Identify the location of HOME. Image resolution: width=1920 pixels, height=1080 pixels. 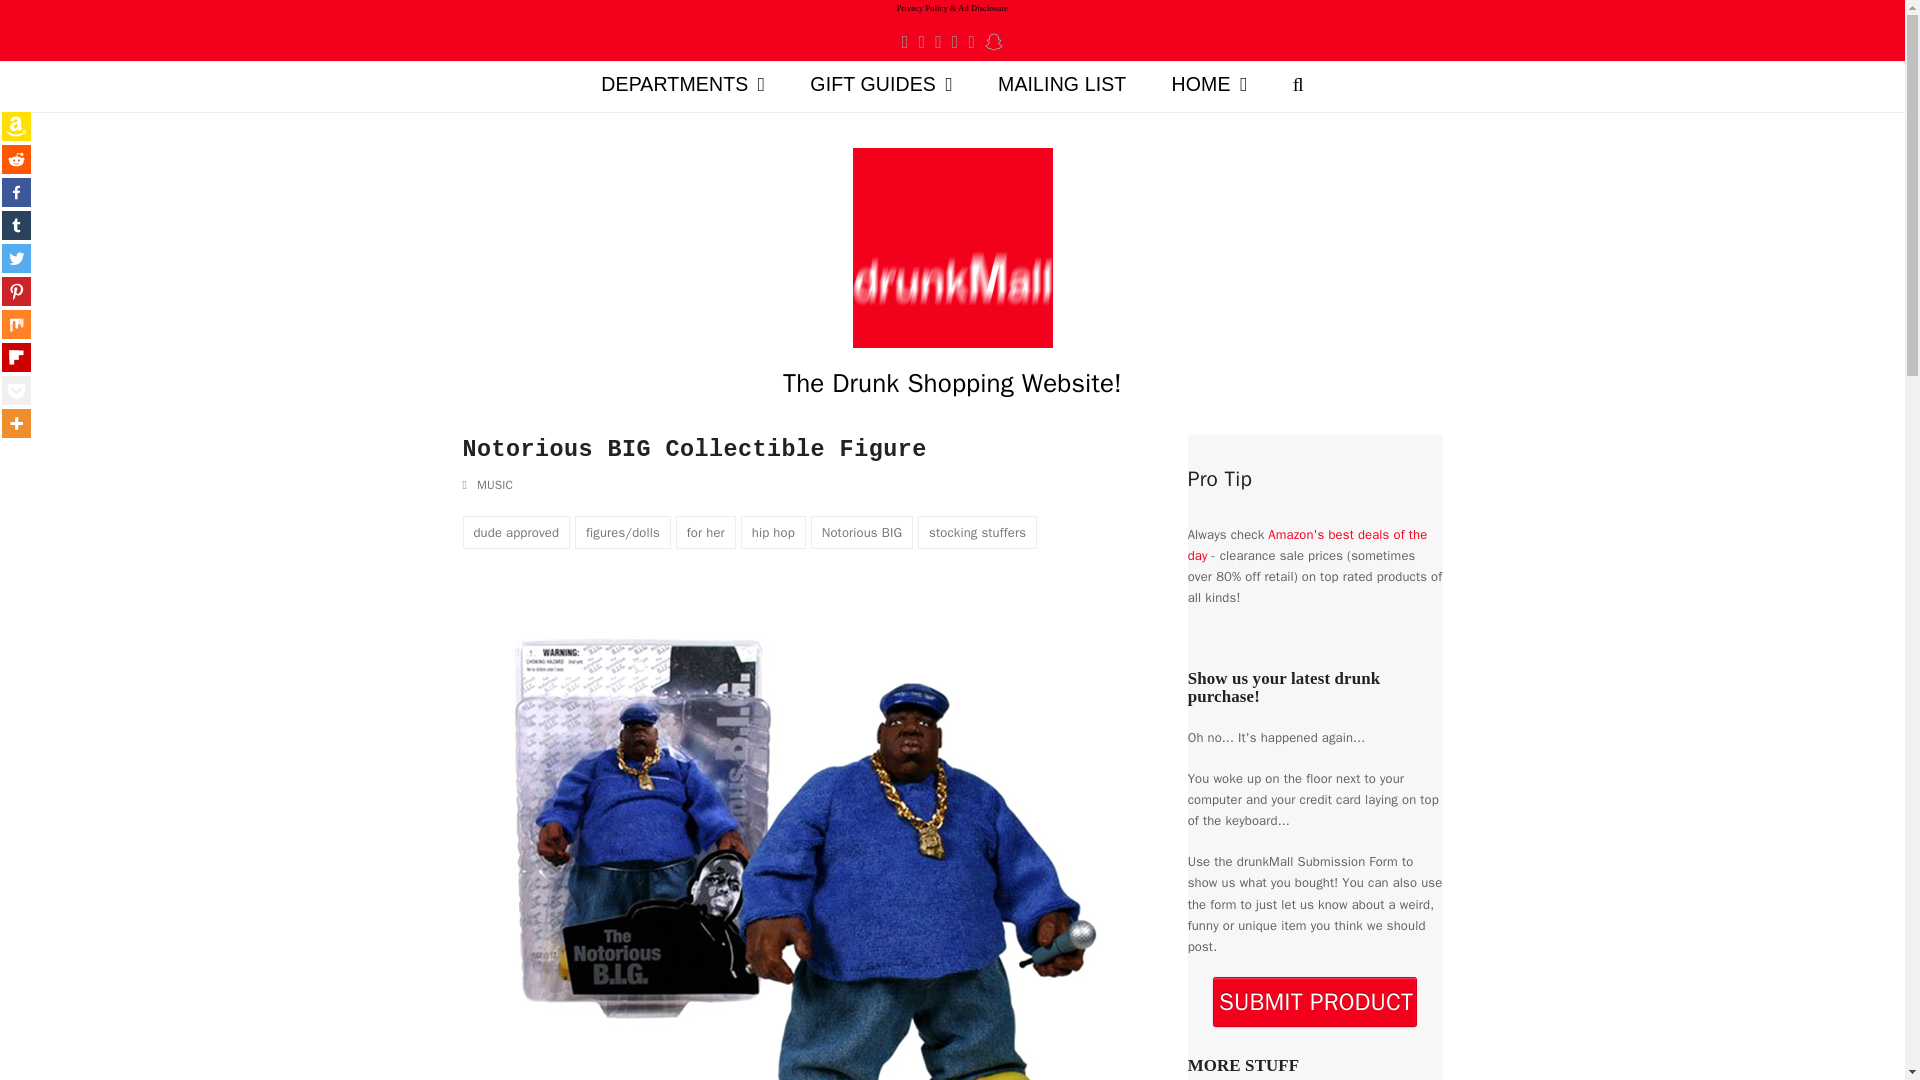
(1208, 86).